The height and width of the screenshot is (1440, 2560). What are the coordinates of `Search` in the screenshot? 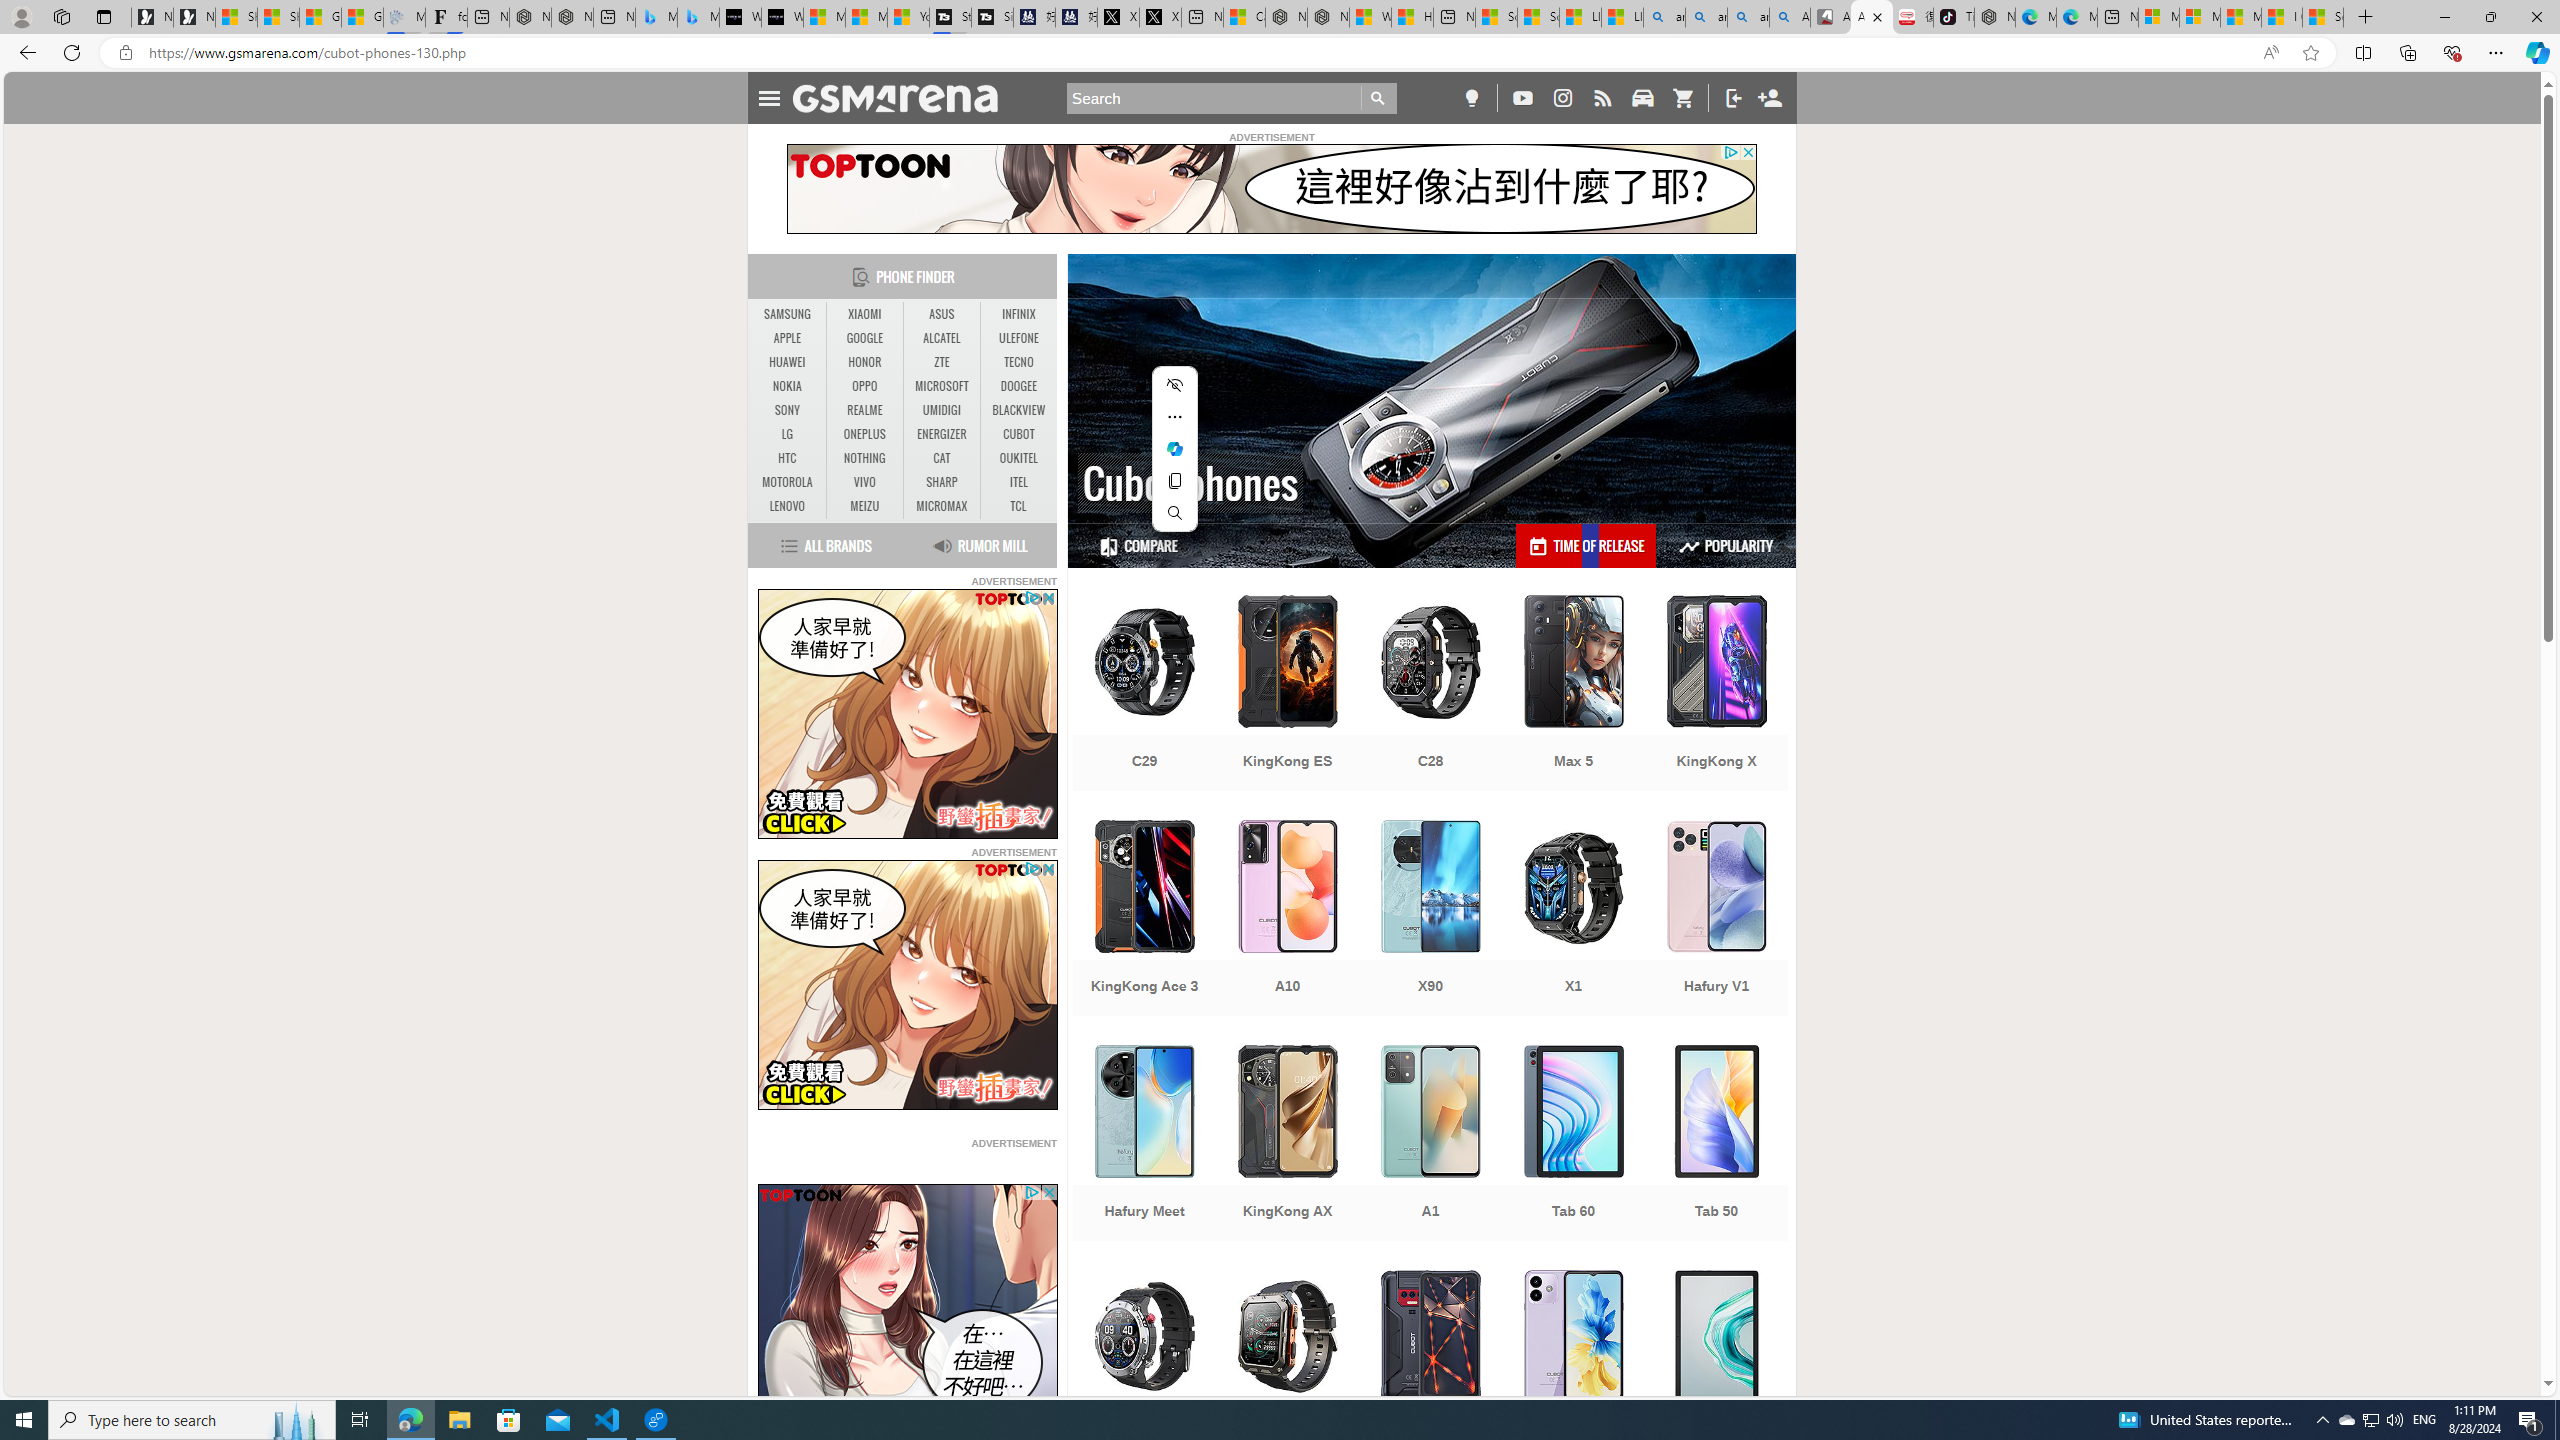 It's located at (1232, 98).